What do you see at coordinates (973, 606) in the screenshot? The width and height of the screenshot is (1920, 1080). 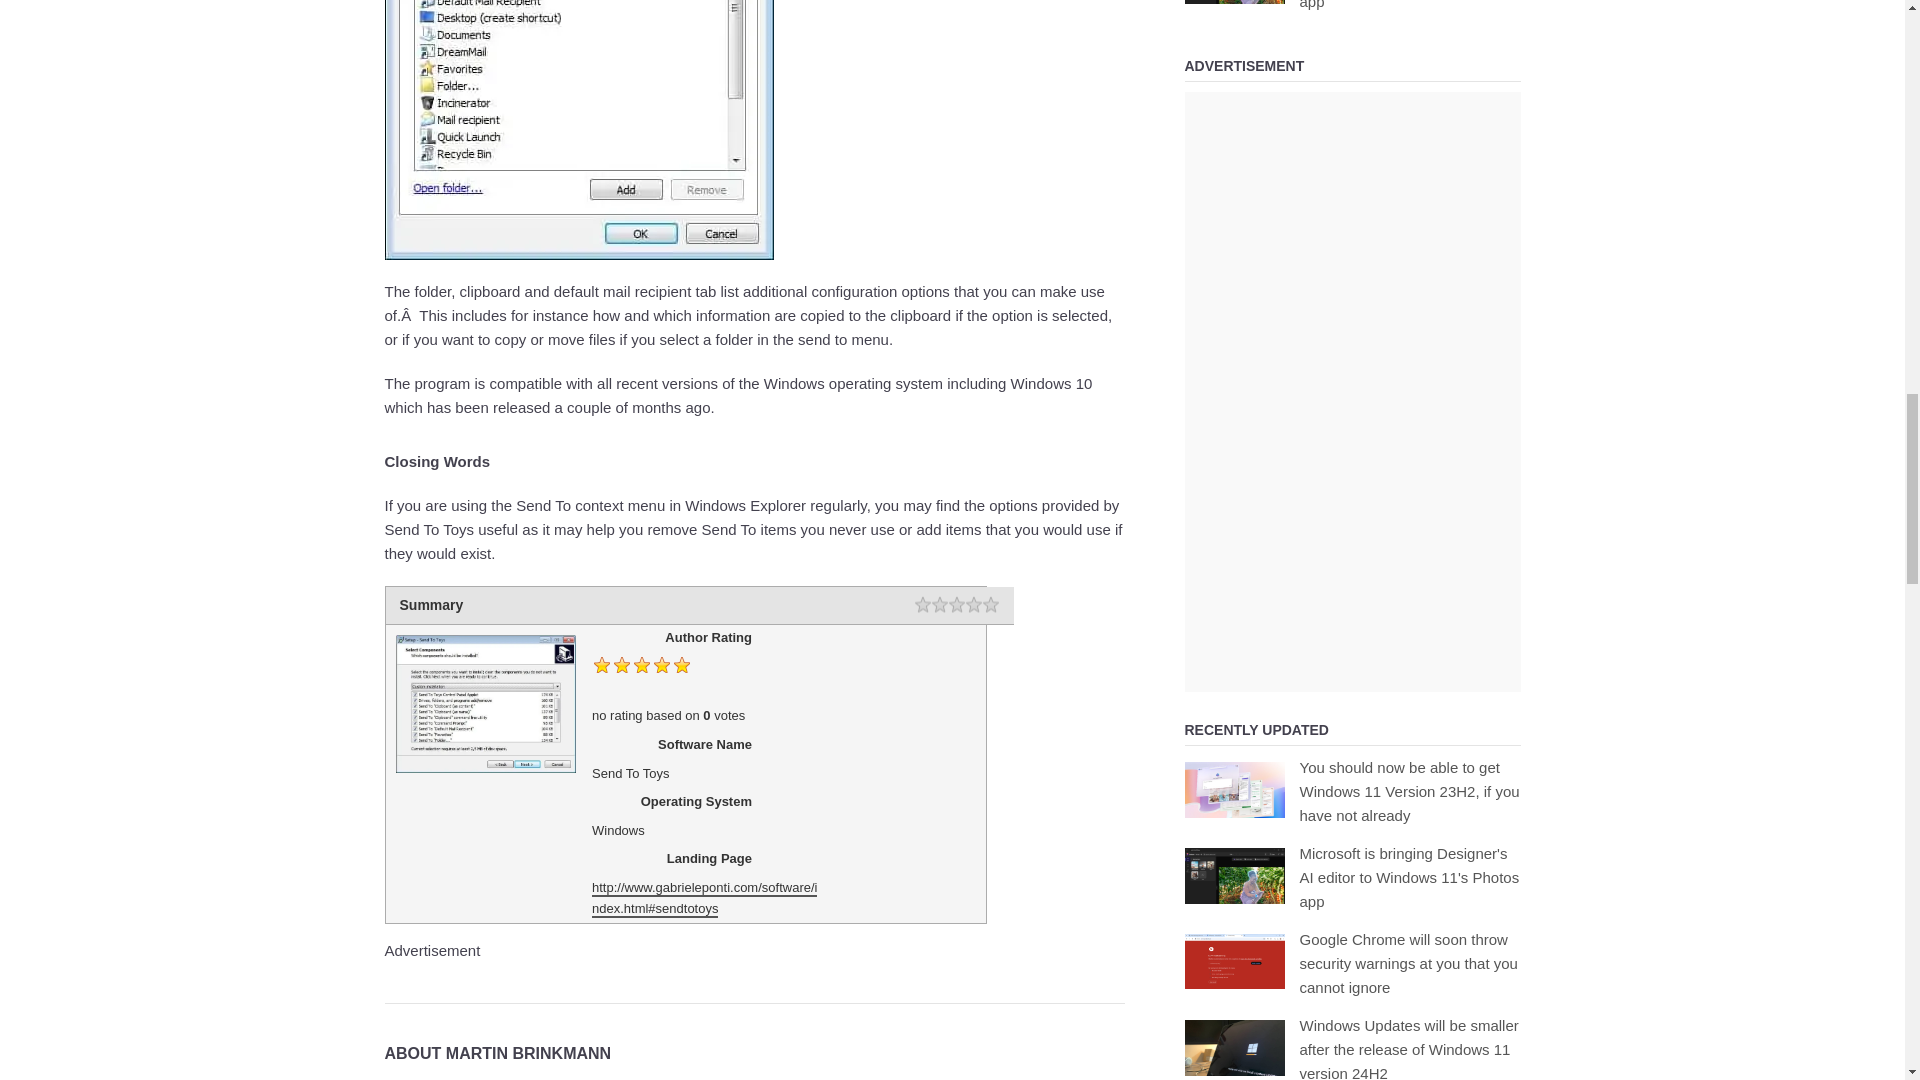 I see `4` at bounding box center [973, 606].